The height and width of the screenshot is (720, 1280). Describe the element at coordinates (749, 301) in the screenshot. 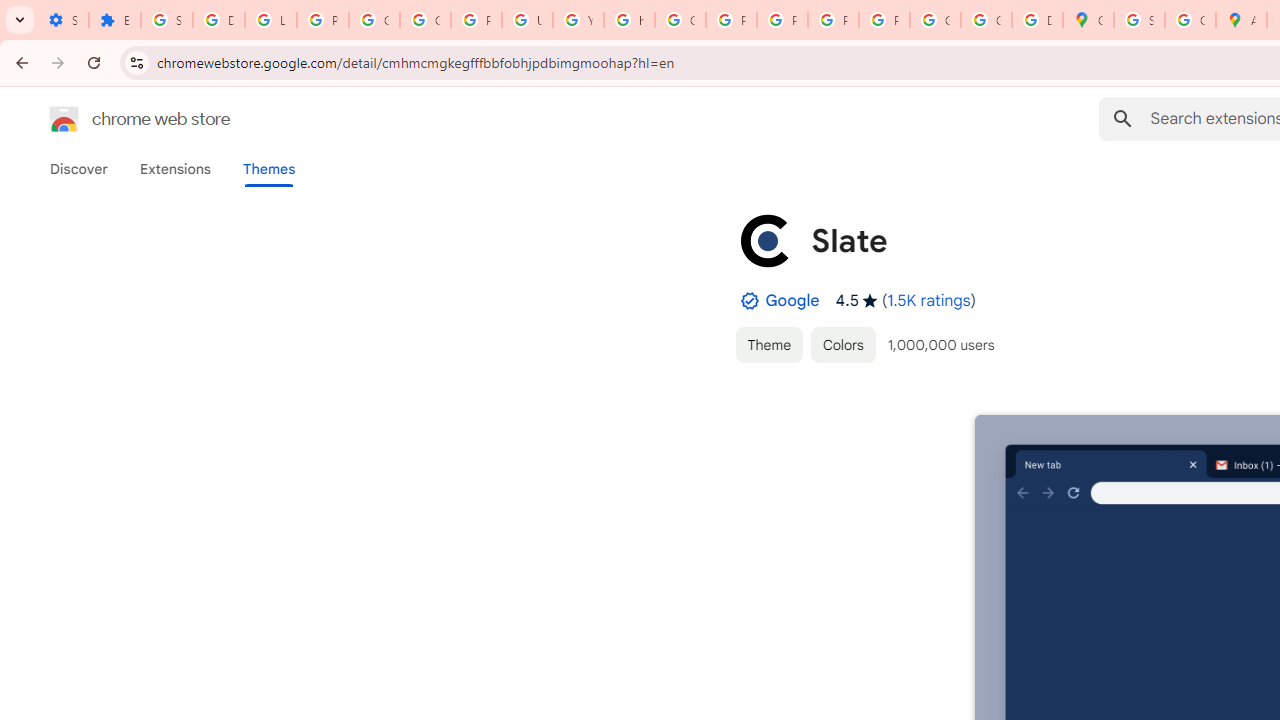

I see `By Established Publisher Badge` at that location.